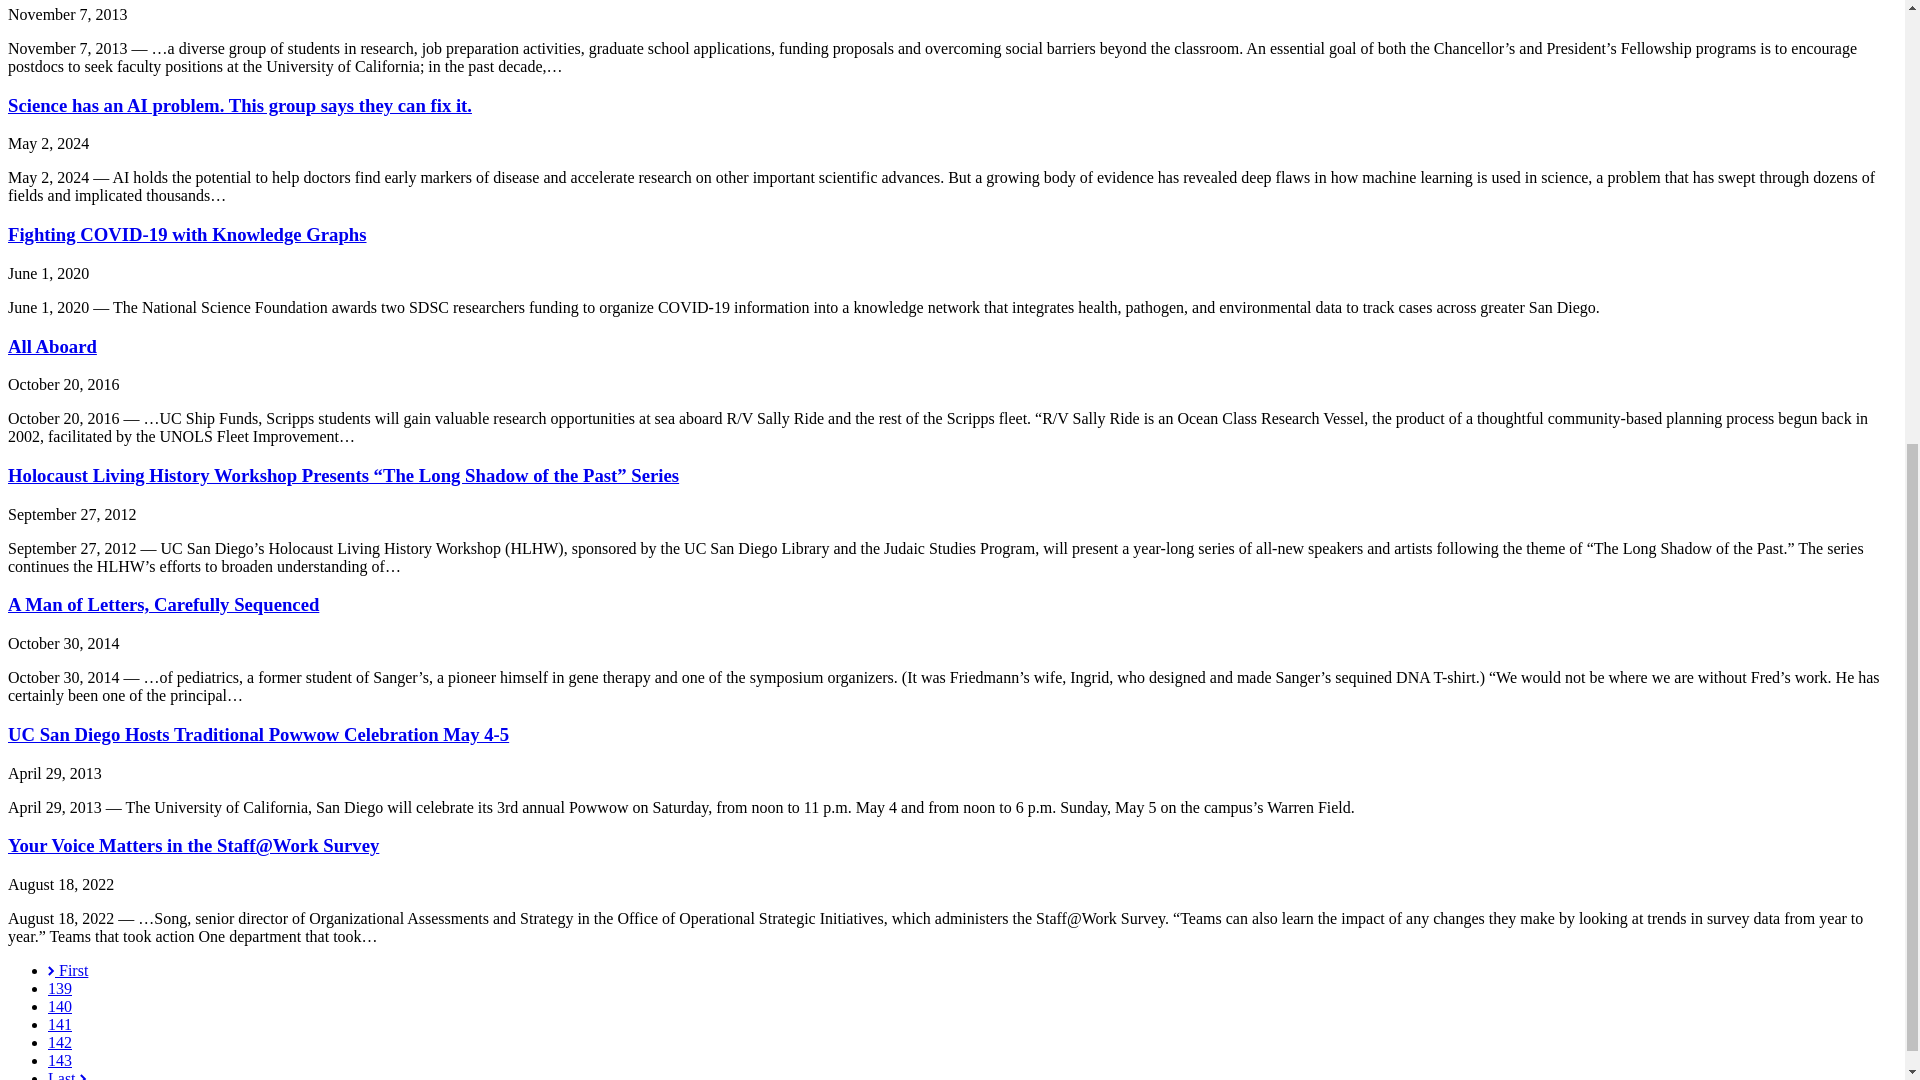 The width and height of the screenshot is (1920, 1080). Describe the element at coordinates (68, 970) in the screenshot. I see `First` at that location.